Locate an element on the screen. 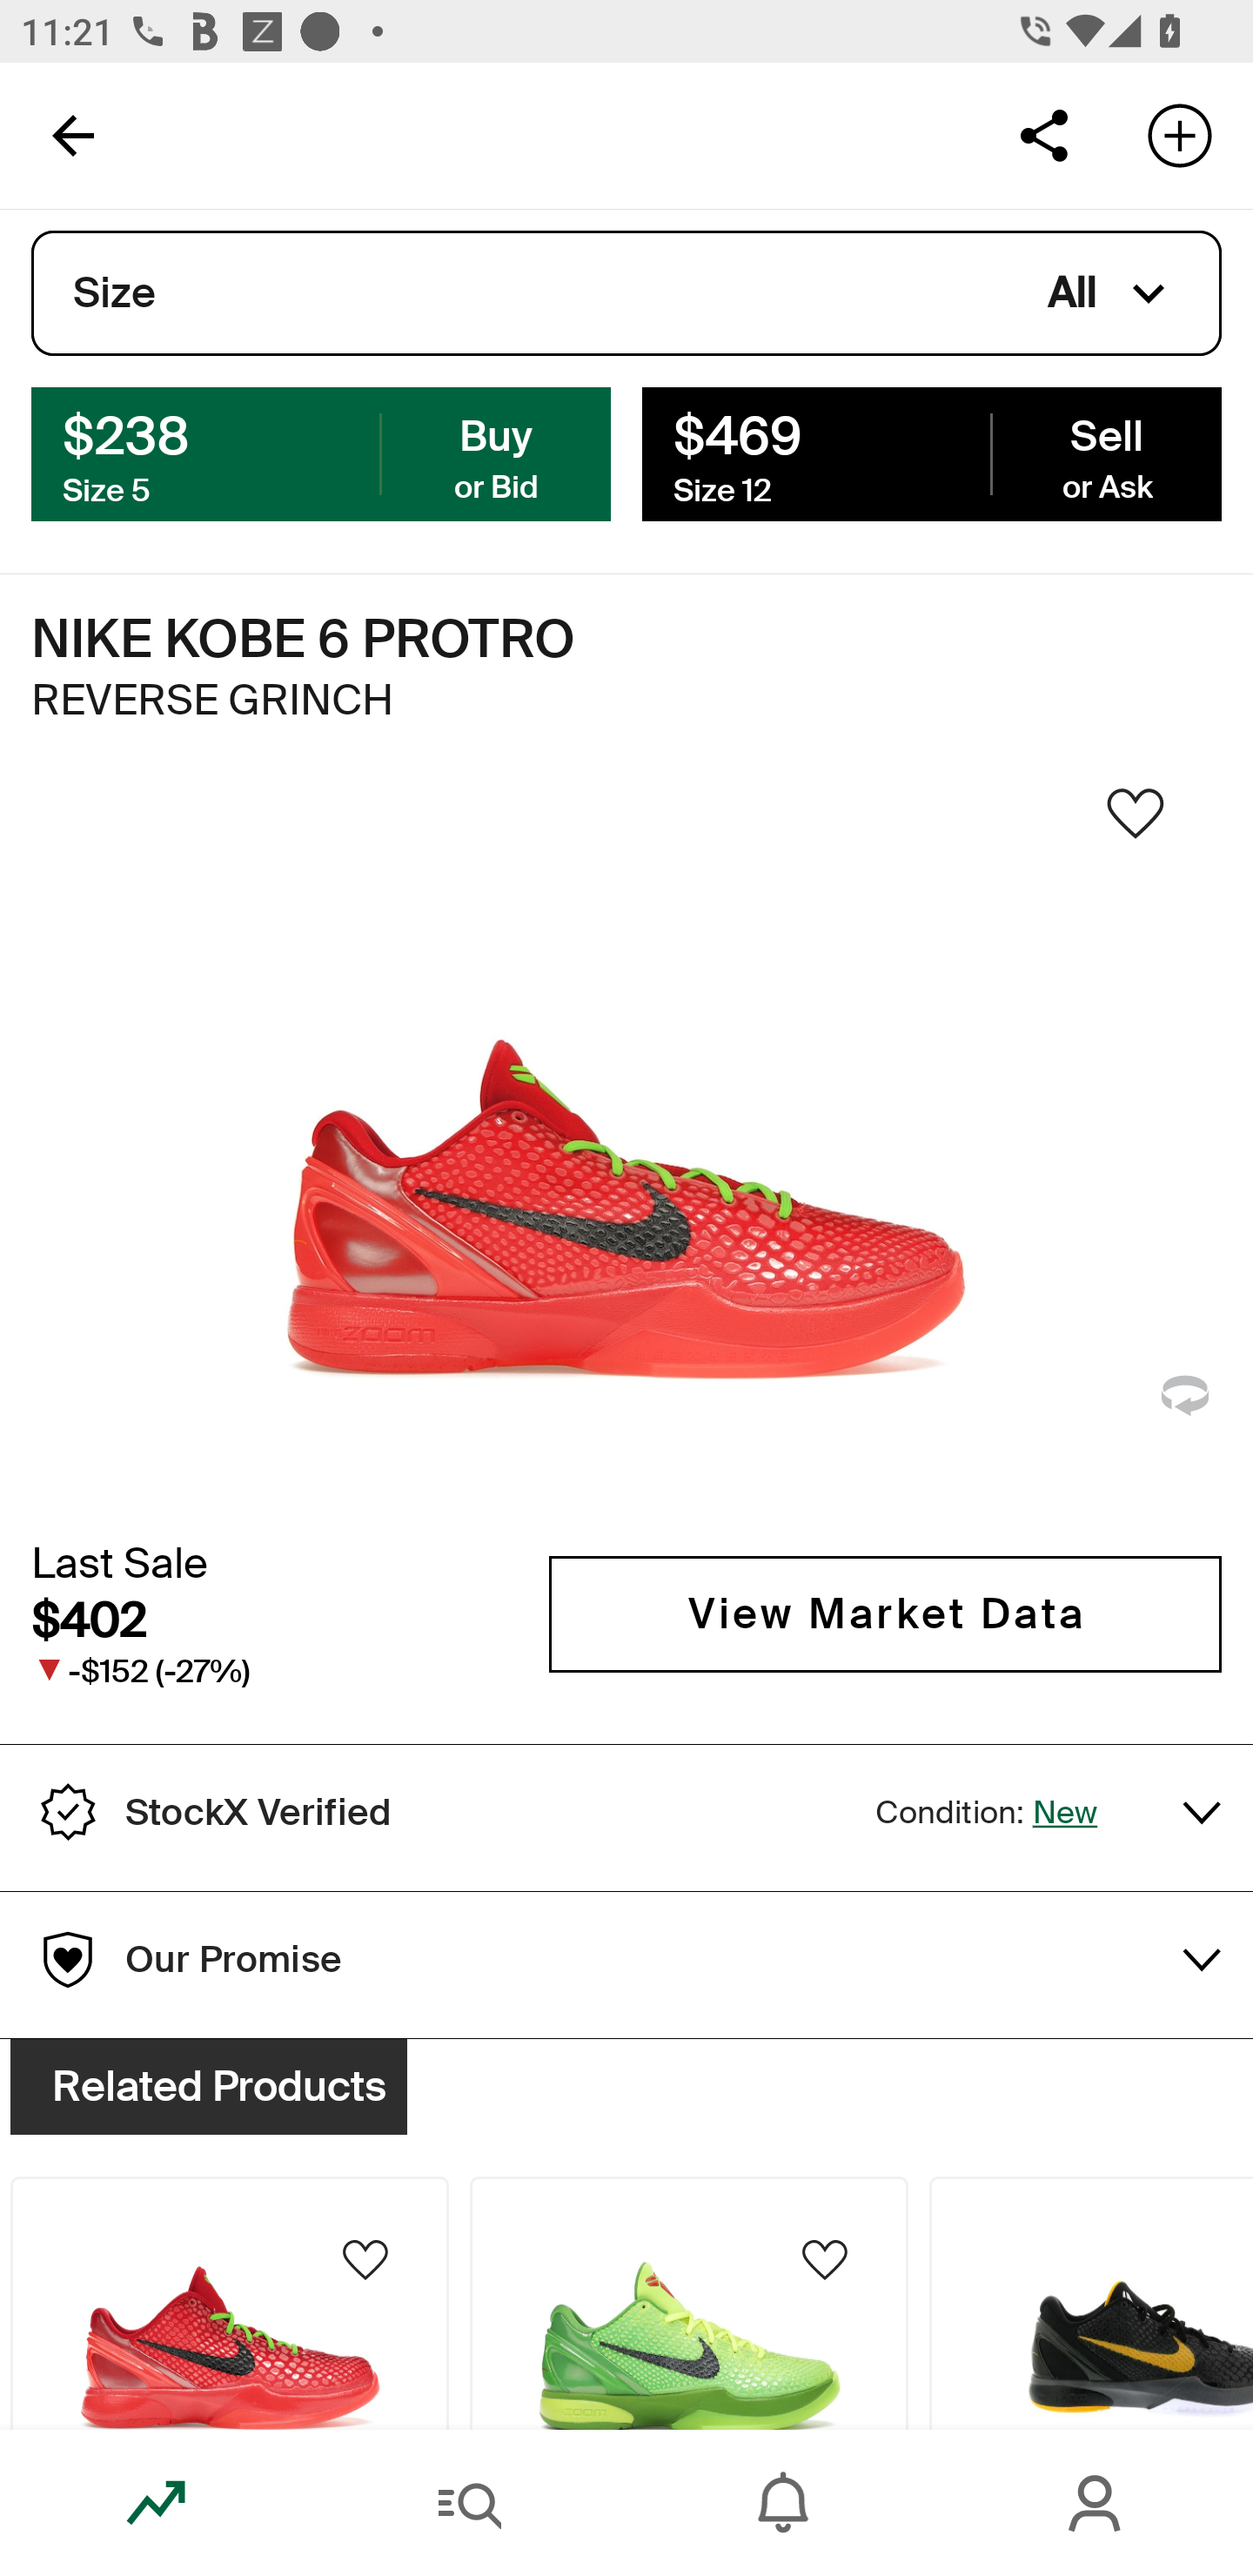  $238 Buy Size 5 or Bid is located at coordinates (321, 453).